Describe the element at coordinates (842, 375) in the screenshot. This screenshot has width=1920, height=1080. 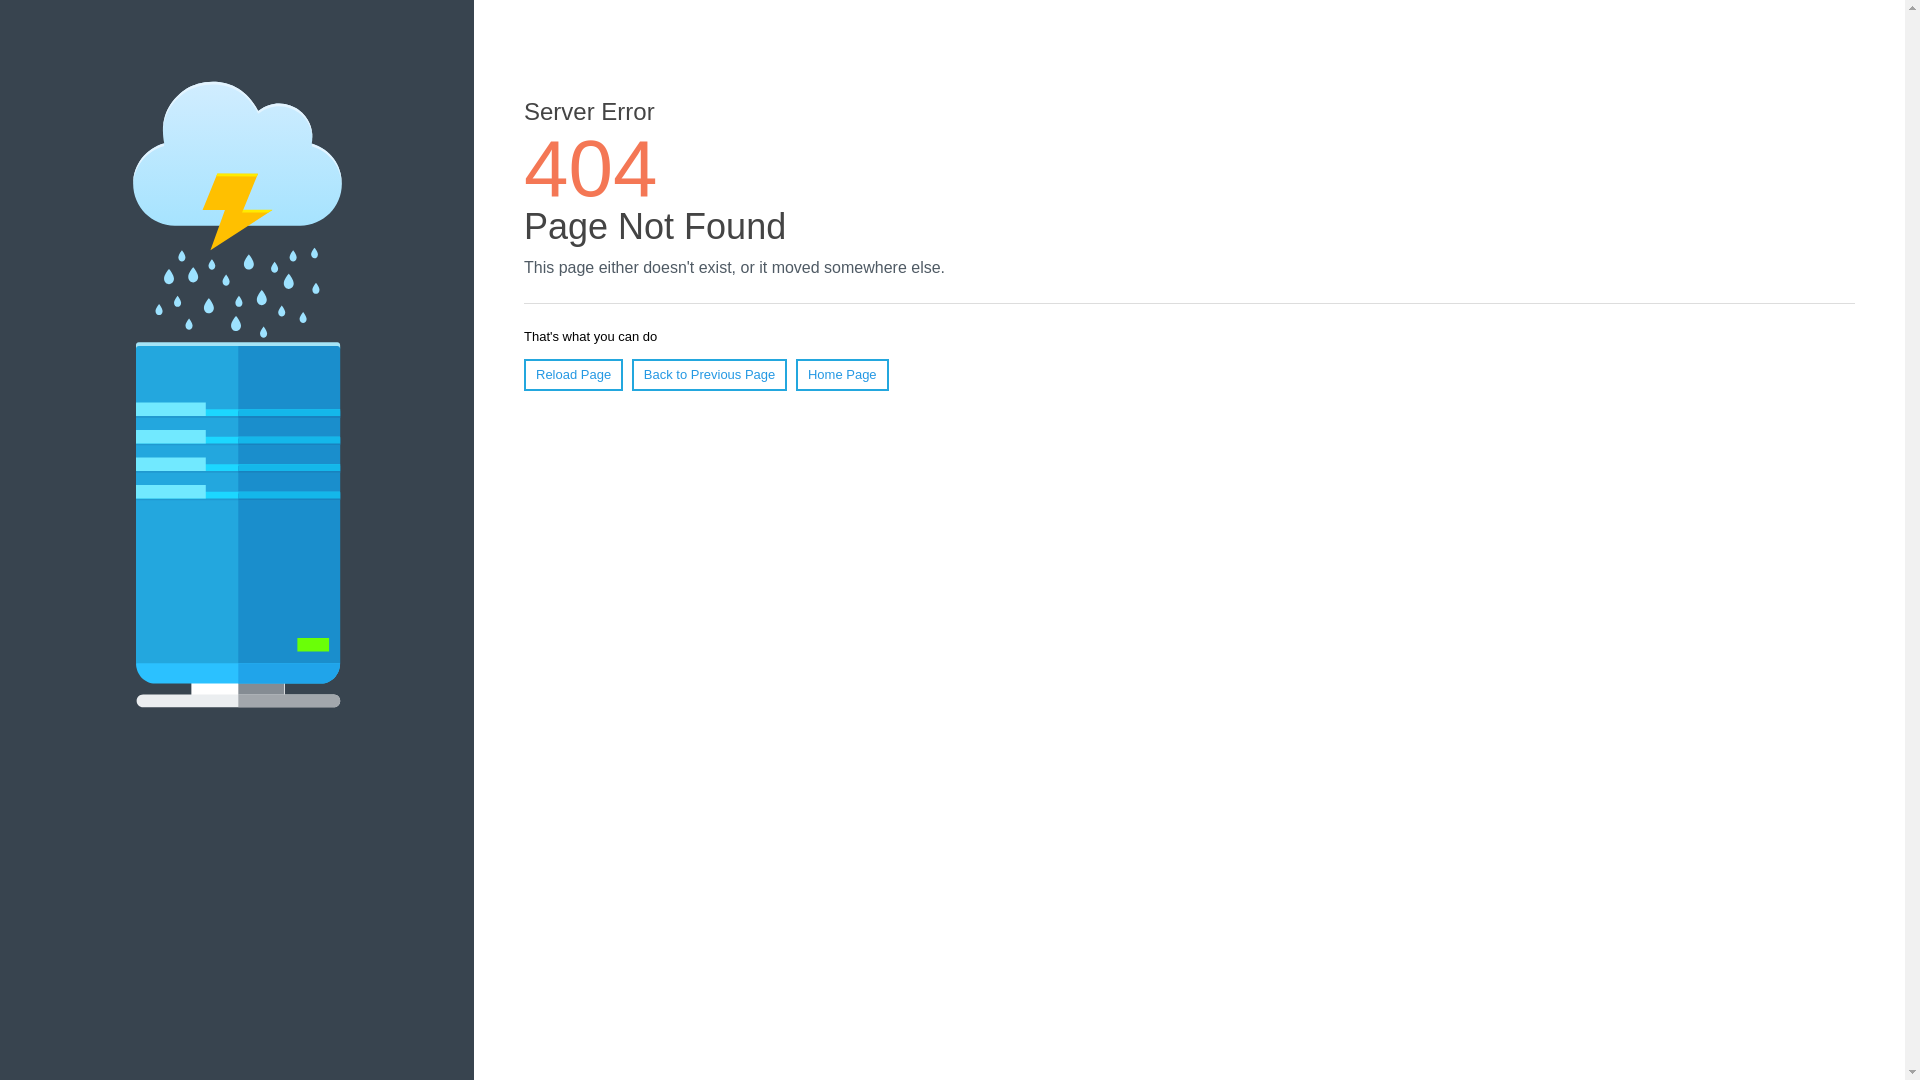
I see `Home Page` at that location.